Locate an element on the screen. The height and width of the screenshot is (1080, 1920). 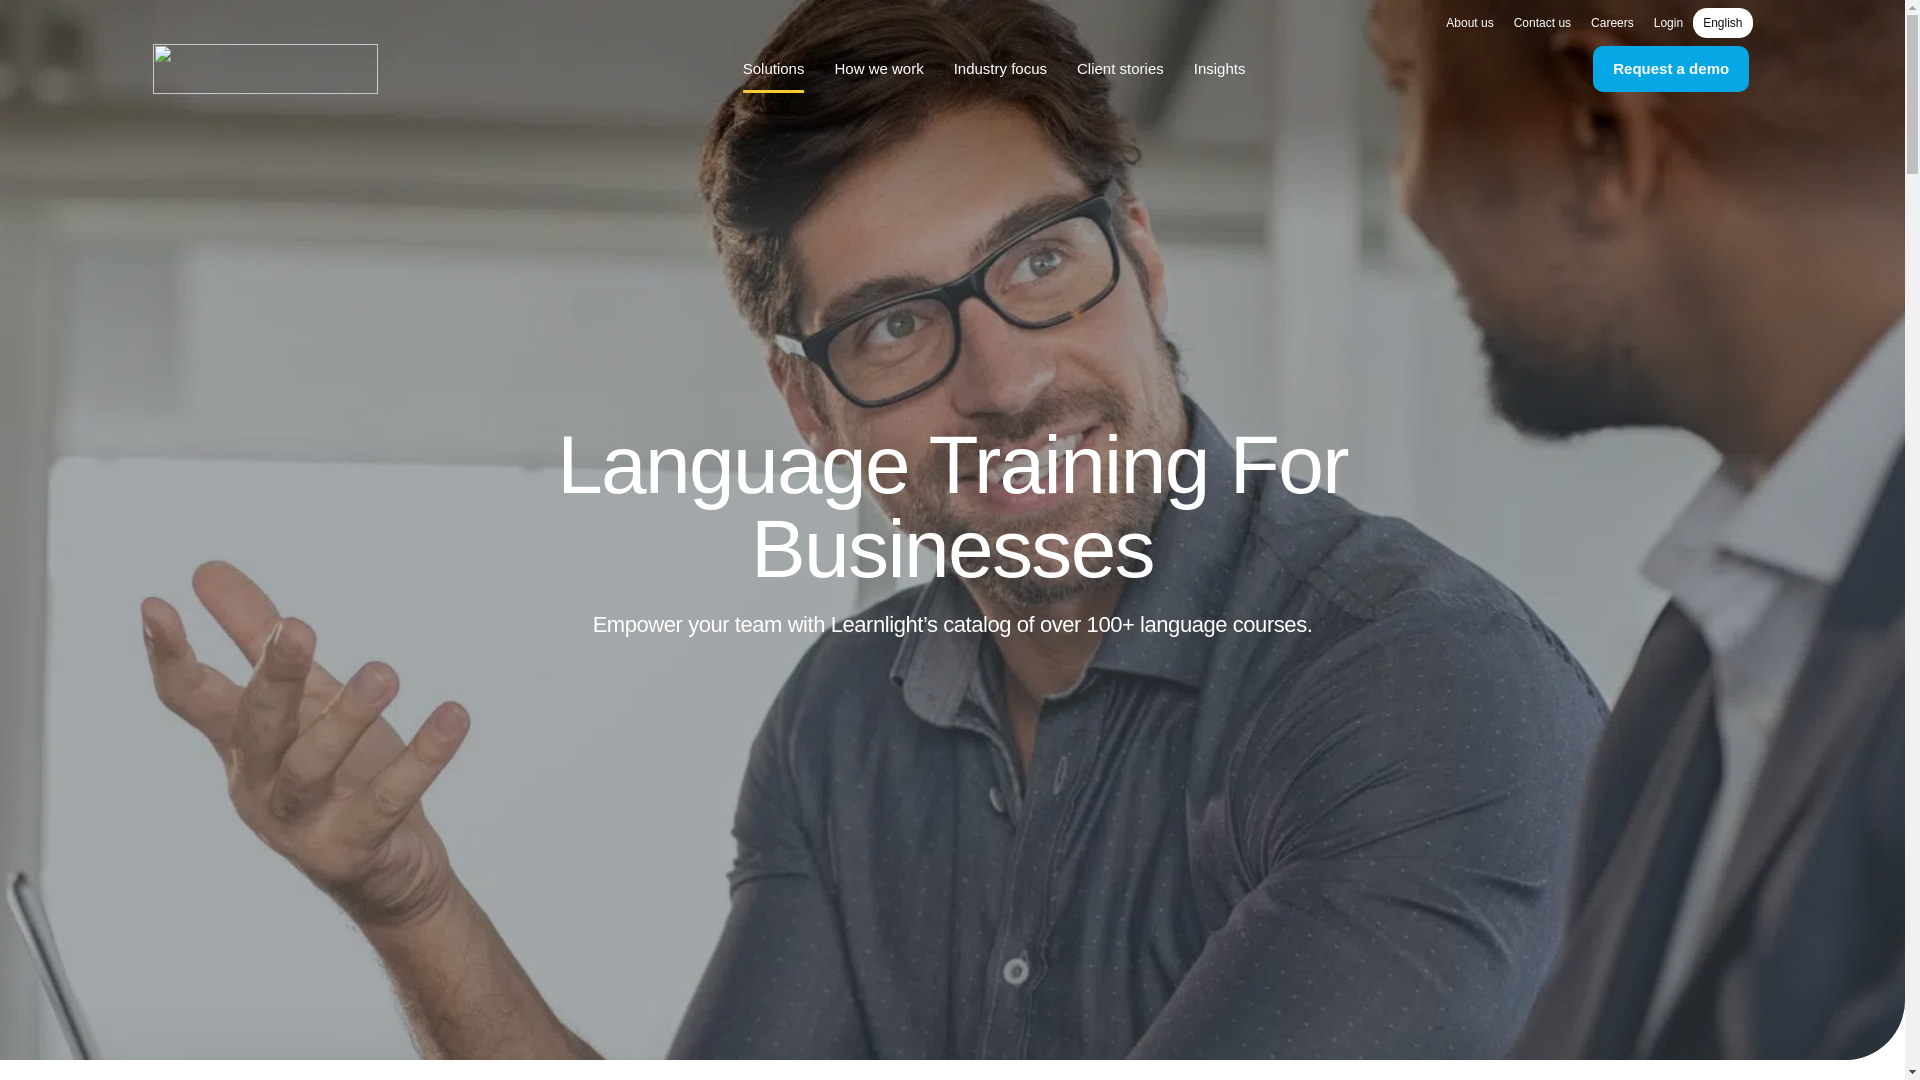
About us is located at coordinates (1470, 22).